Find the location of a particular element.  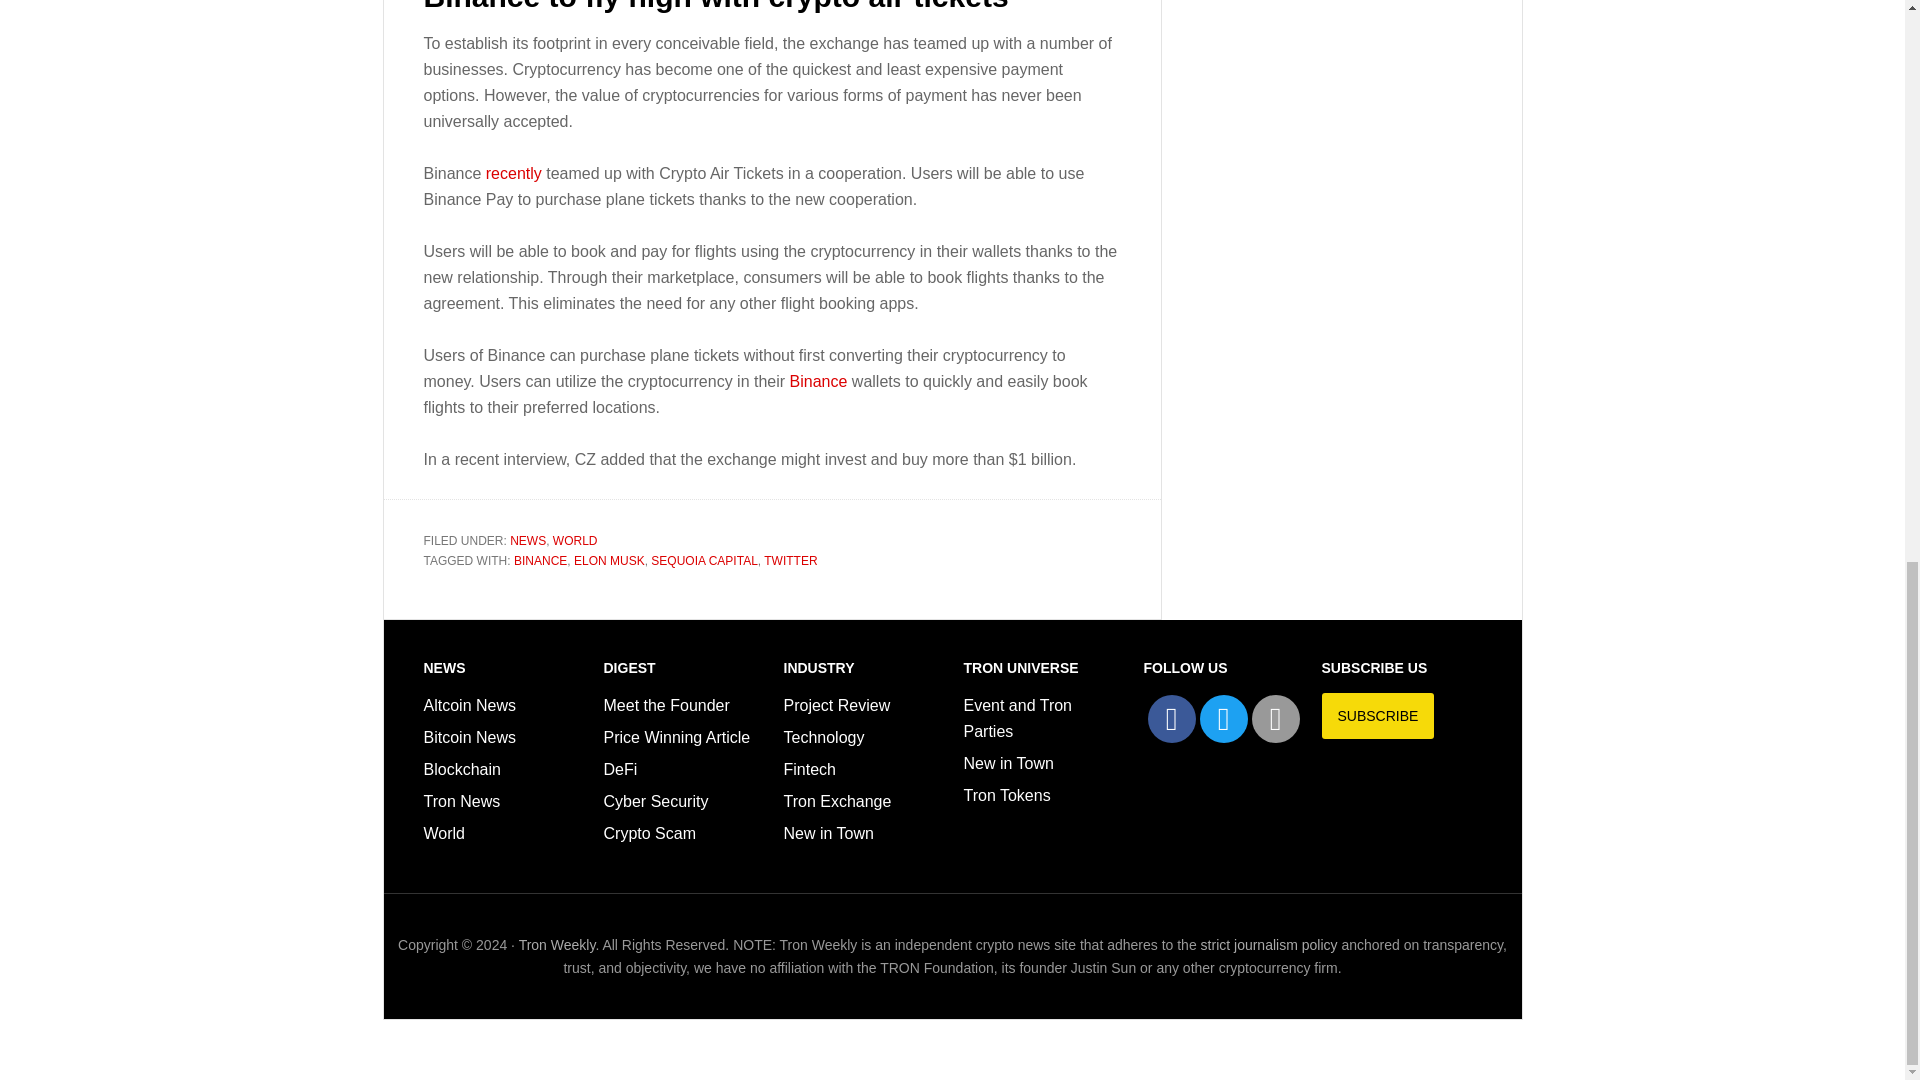

Facebook is located at coordinates (1172, 719).